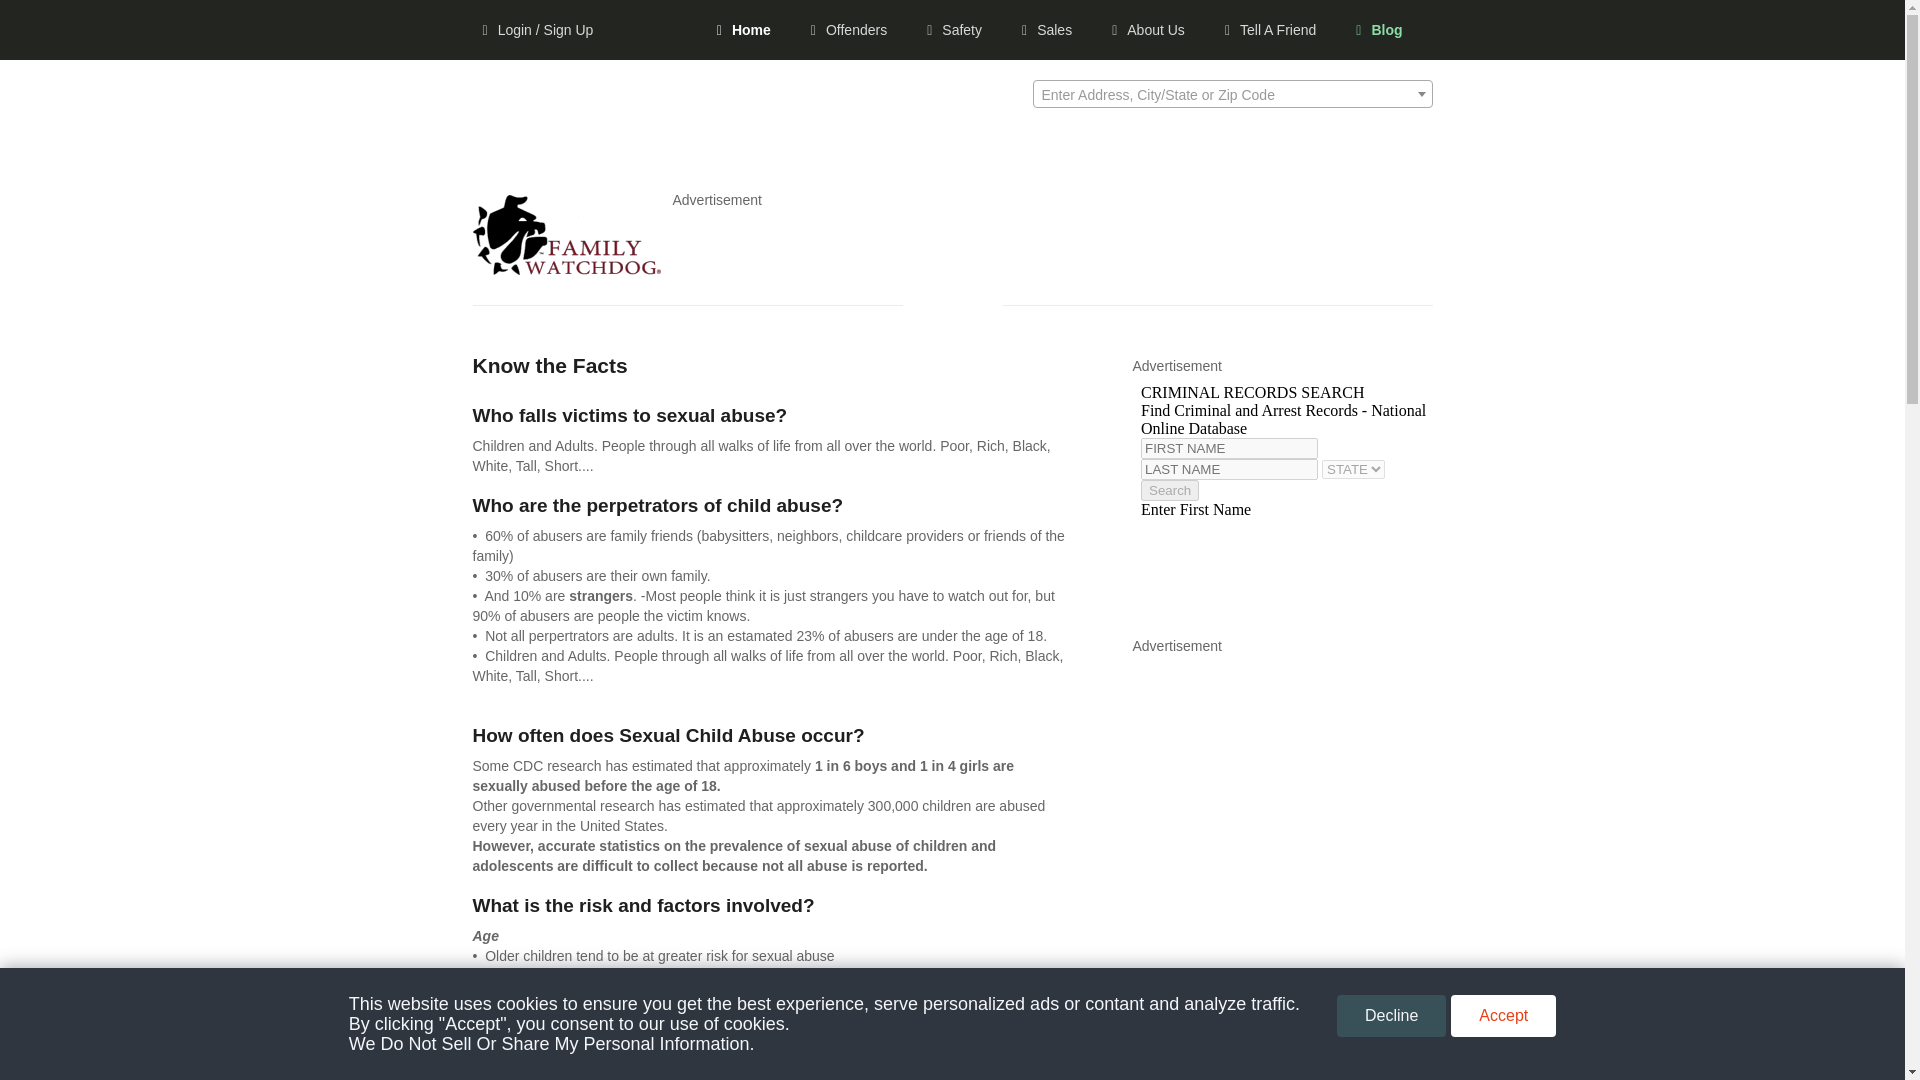  What do you see at coordinates (38, 732) in the screenshot?
I see `Blog` at bounding box center [38, 732].